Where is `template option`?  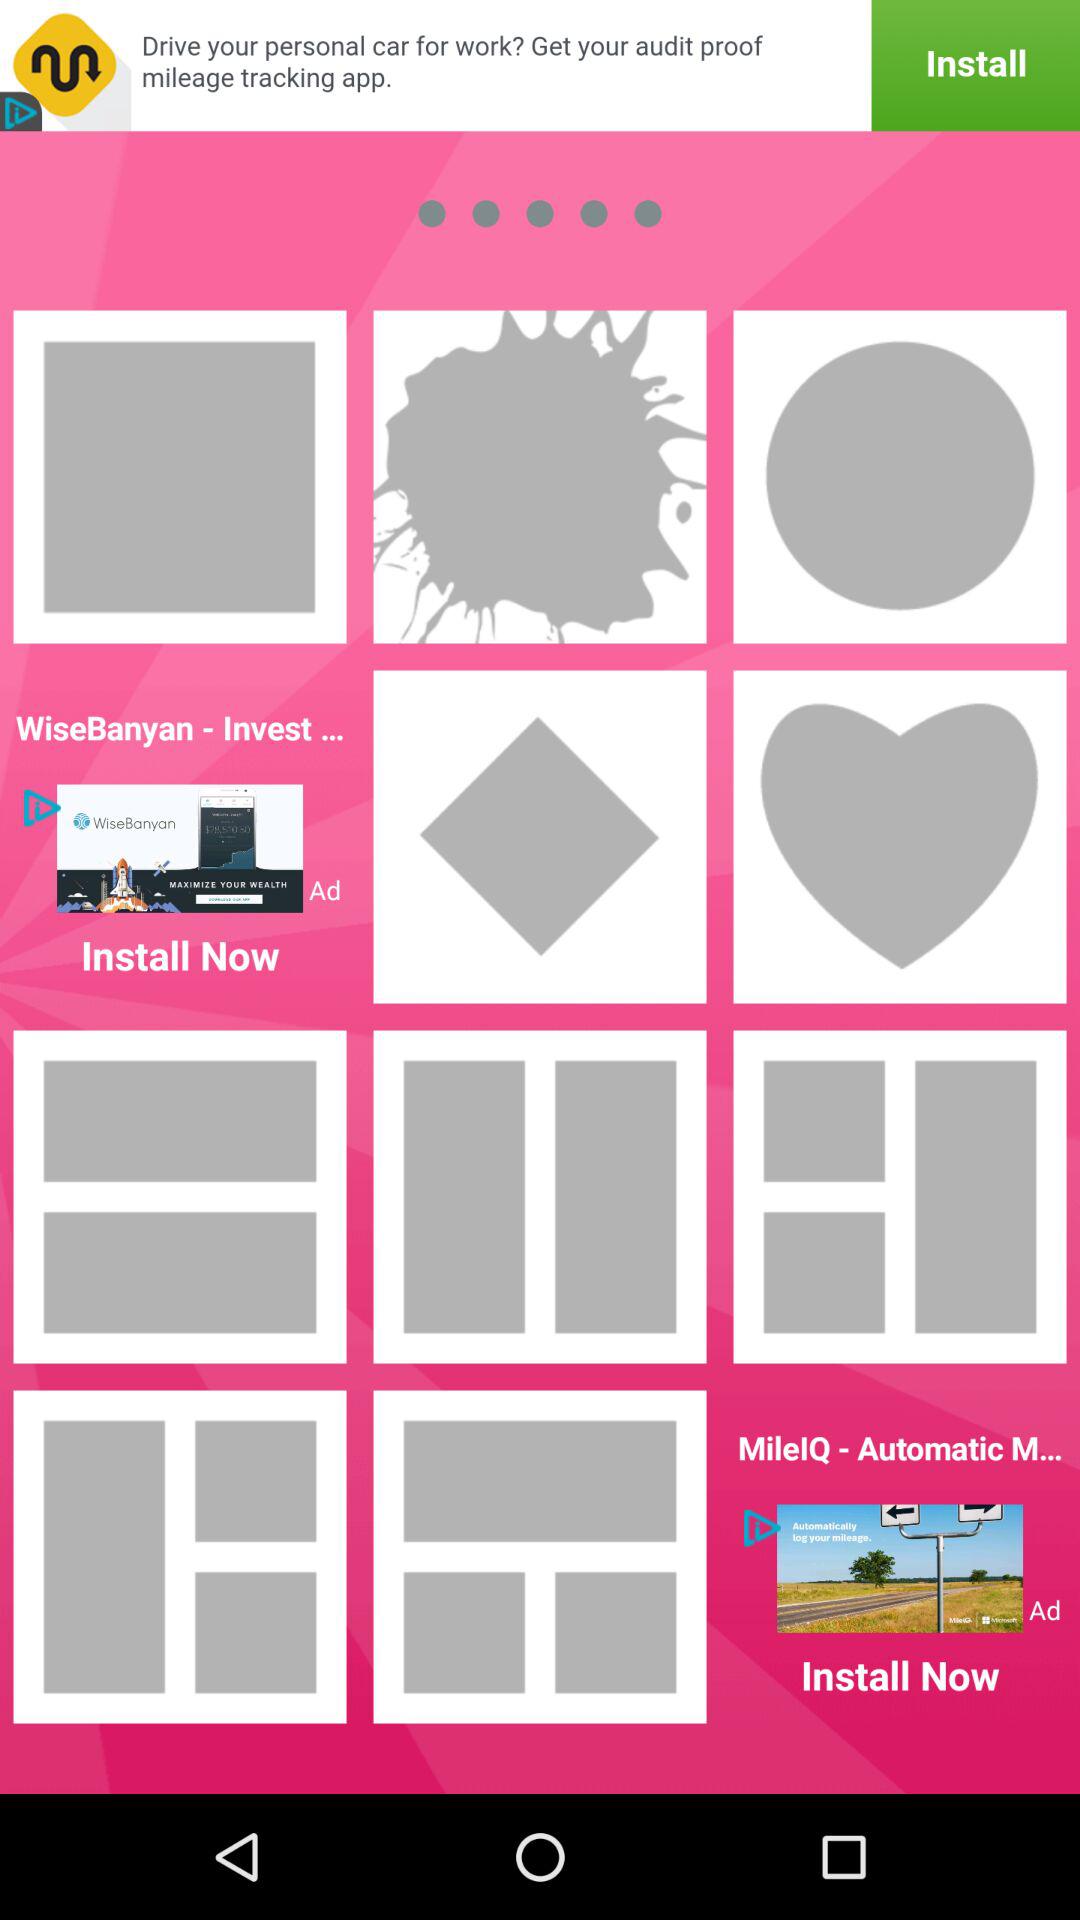
template option is located at coordinates (180, 1557).